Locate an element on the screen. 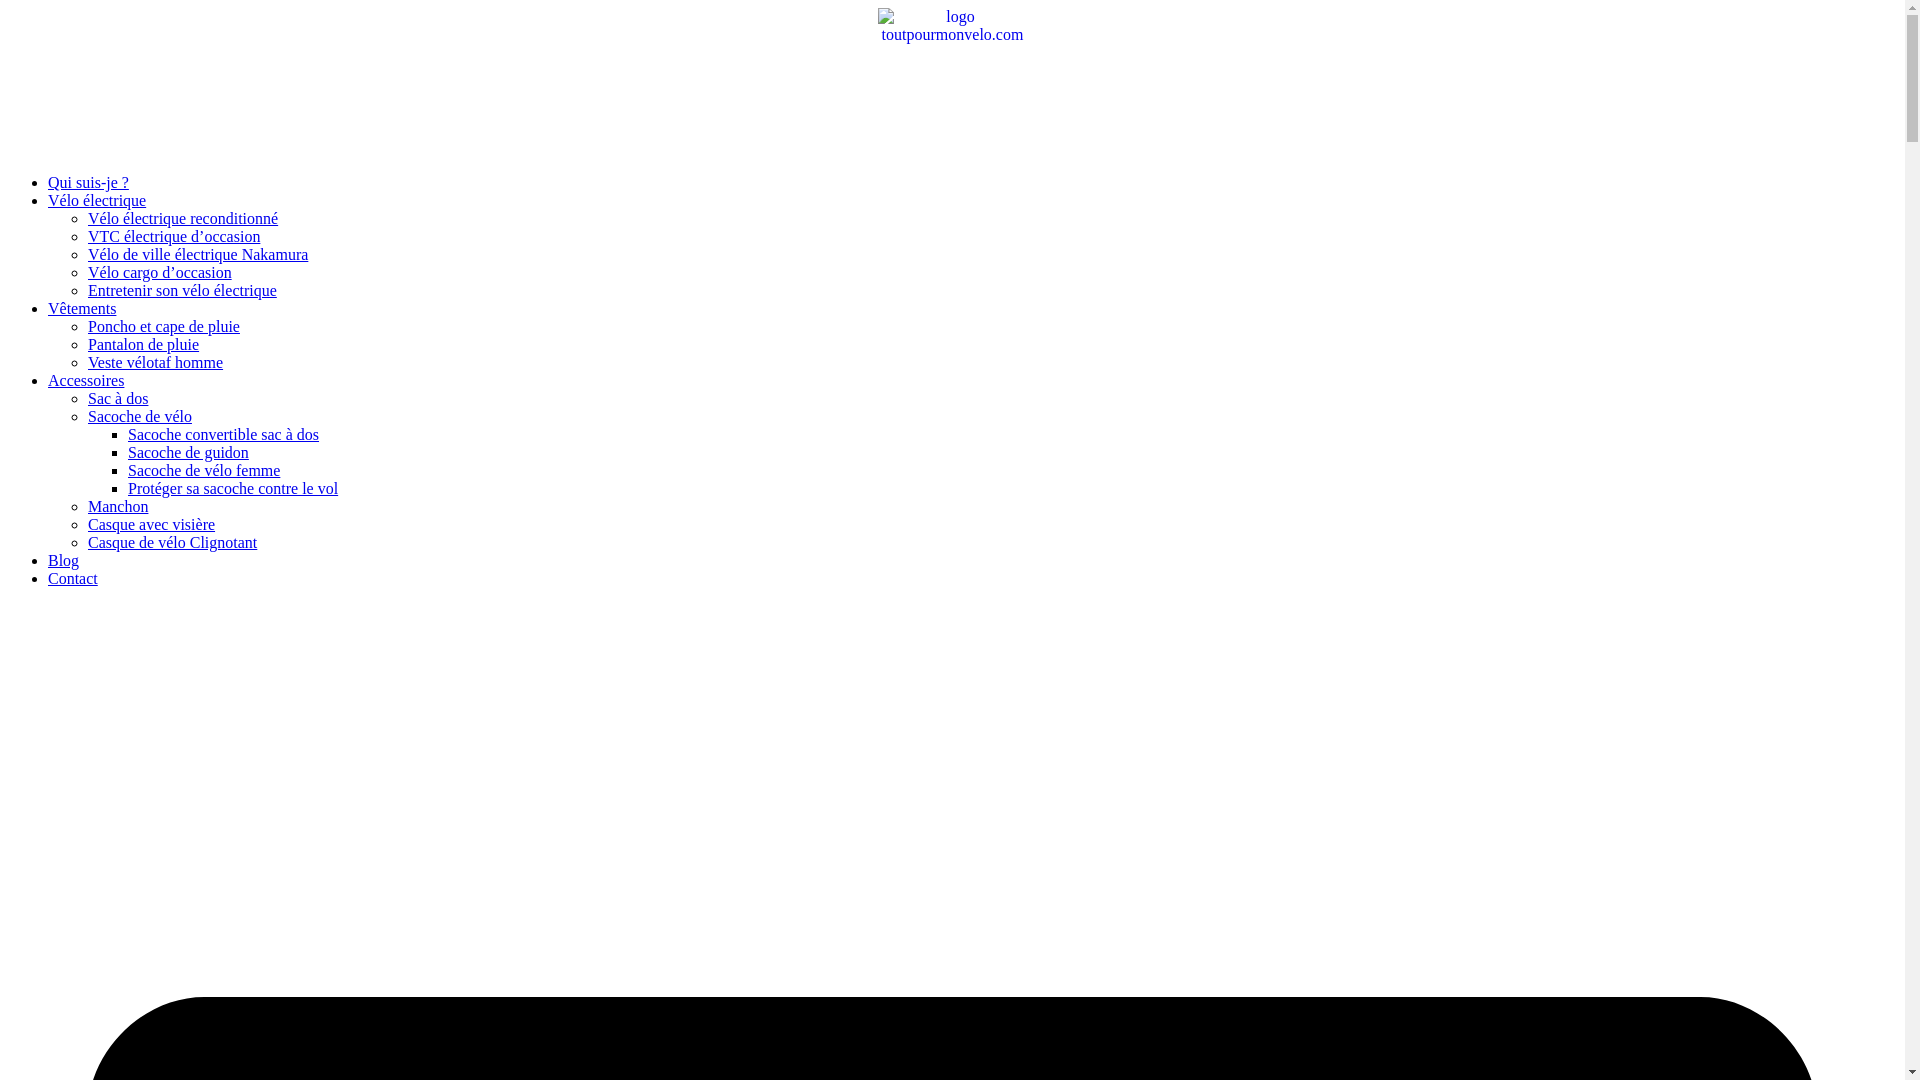 Image resolution: width=1920 pixels, height=1080 pixels. Manchon is located at coordinates (118, 506).